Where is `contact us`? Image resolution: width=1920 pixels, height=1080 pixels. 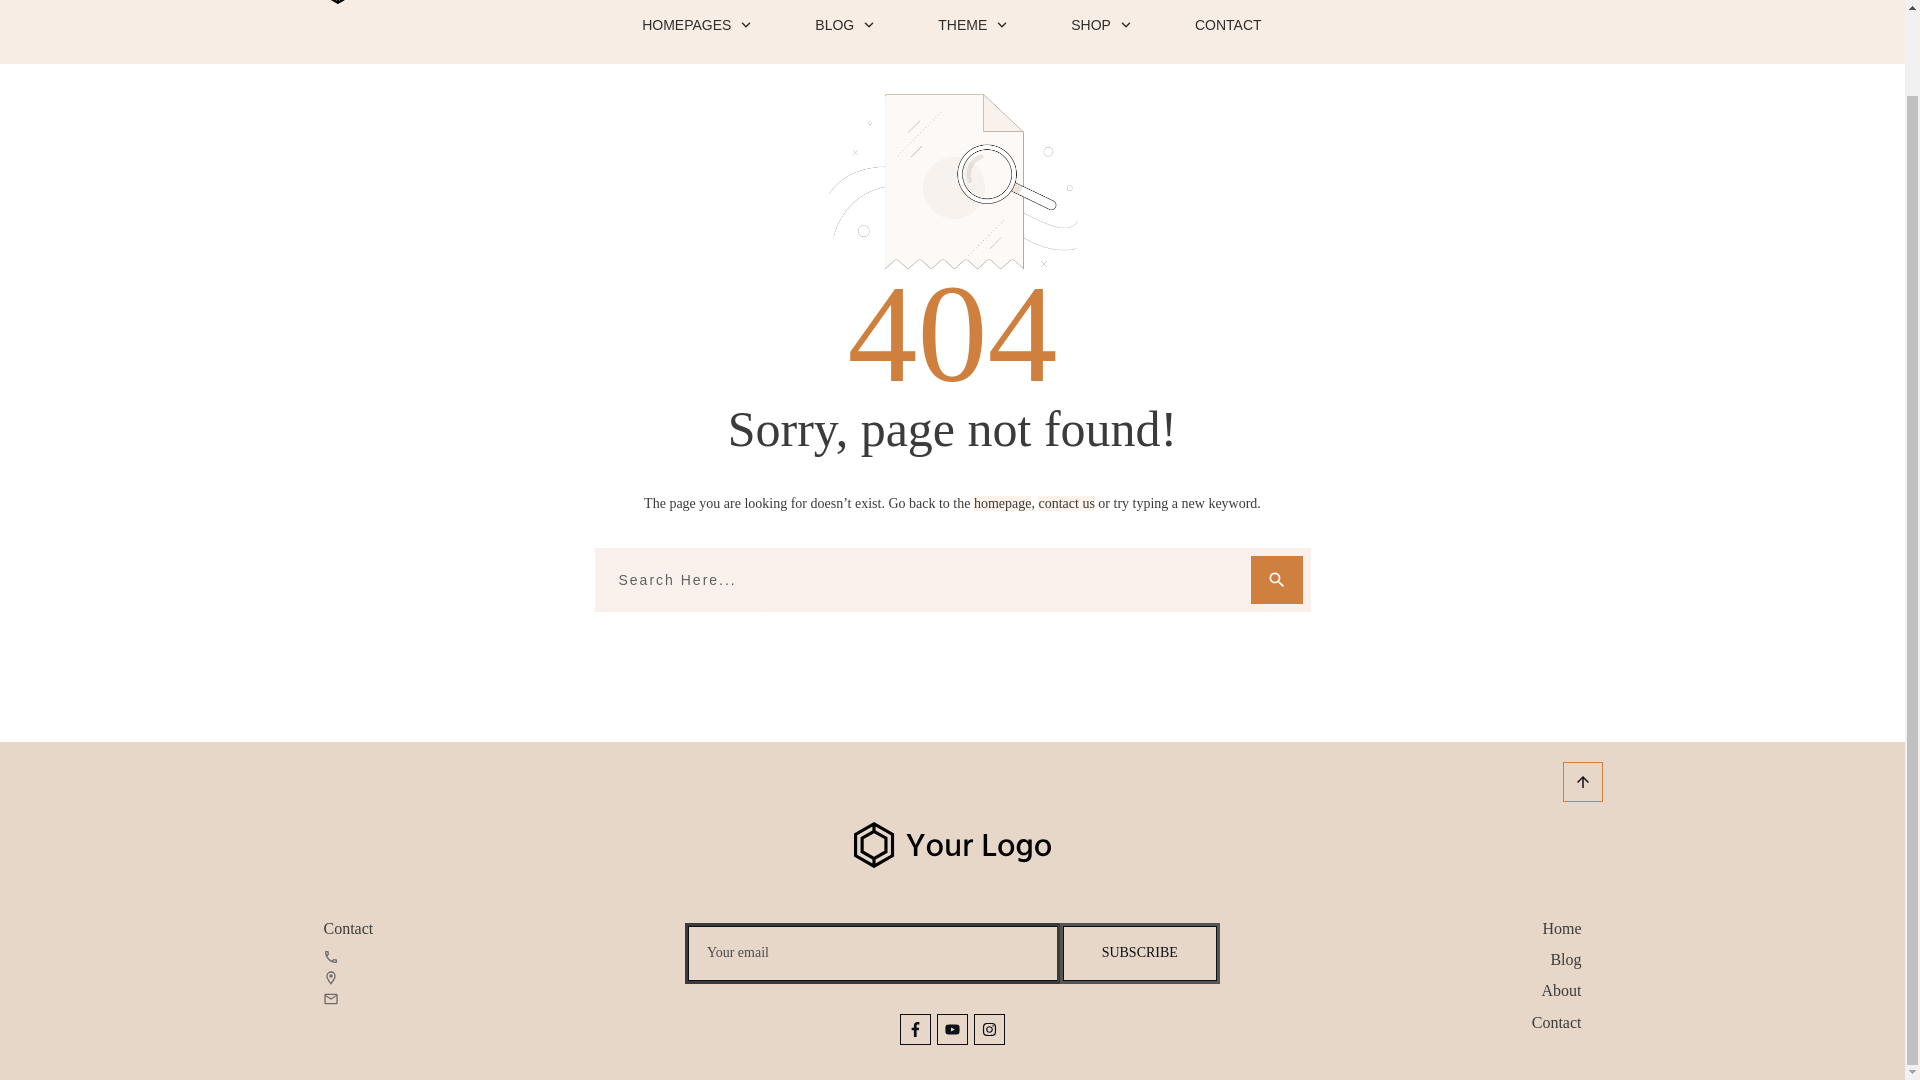 contact us is located at coordinates (1066, 502).